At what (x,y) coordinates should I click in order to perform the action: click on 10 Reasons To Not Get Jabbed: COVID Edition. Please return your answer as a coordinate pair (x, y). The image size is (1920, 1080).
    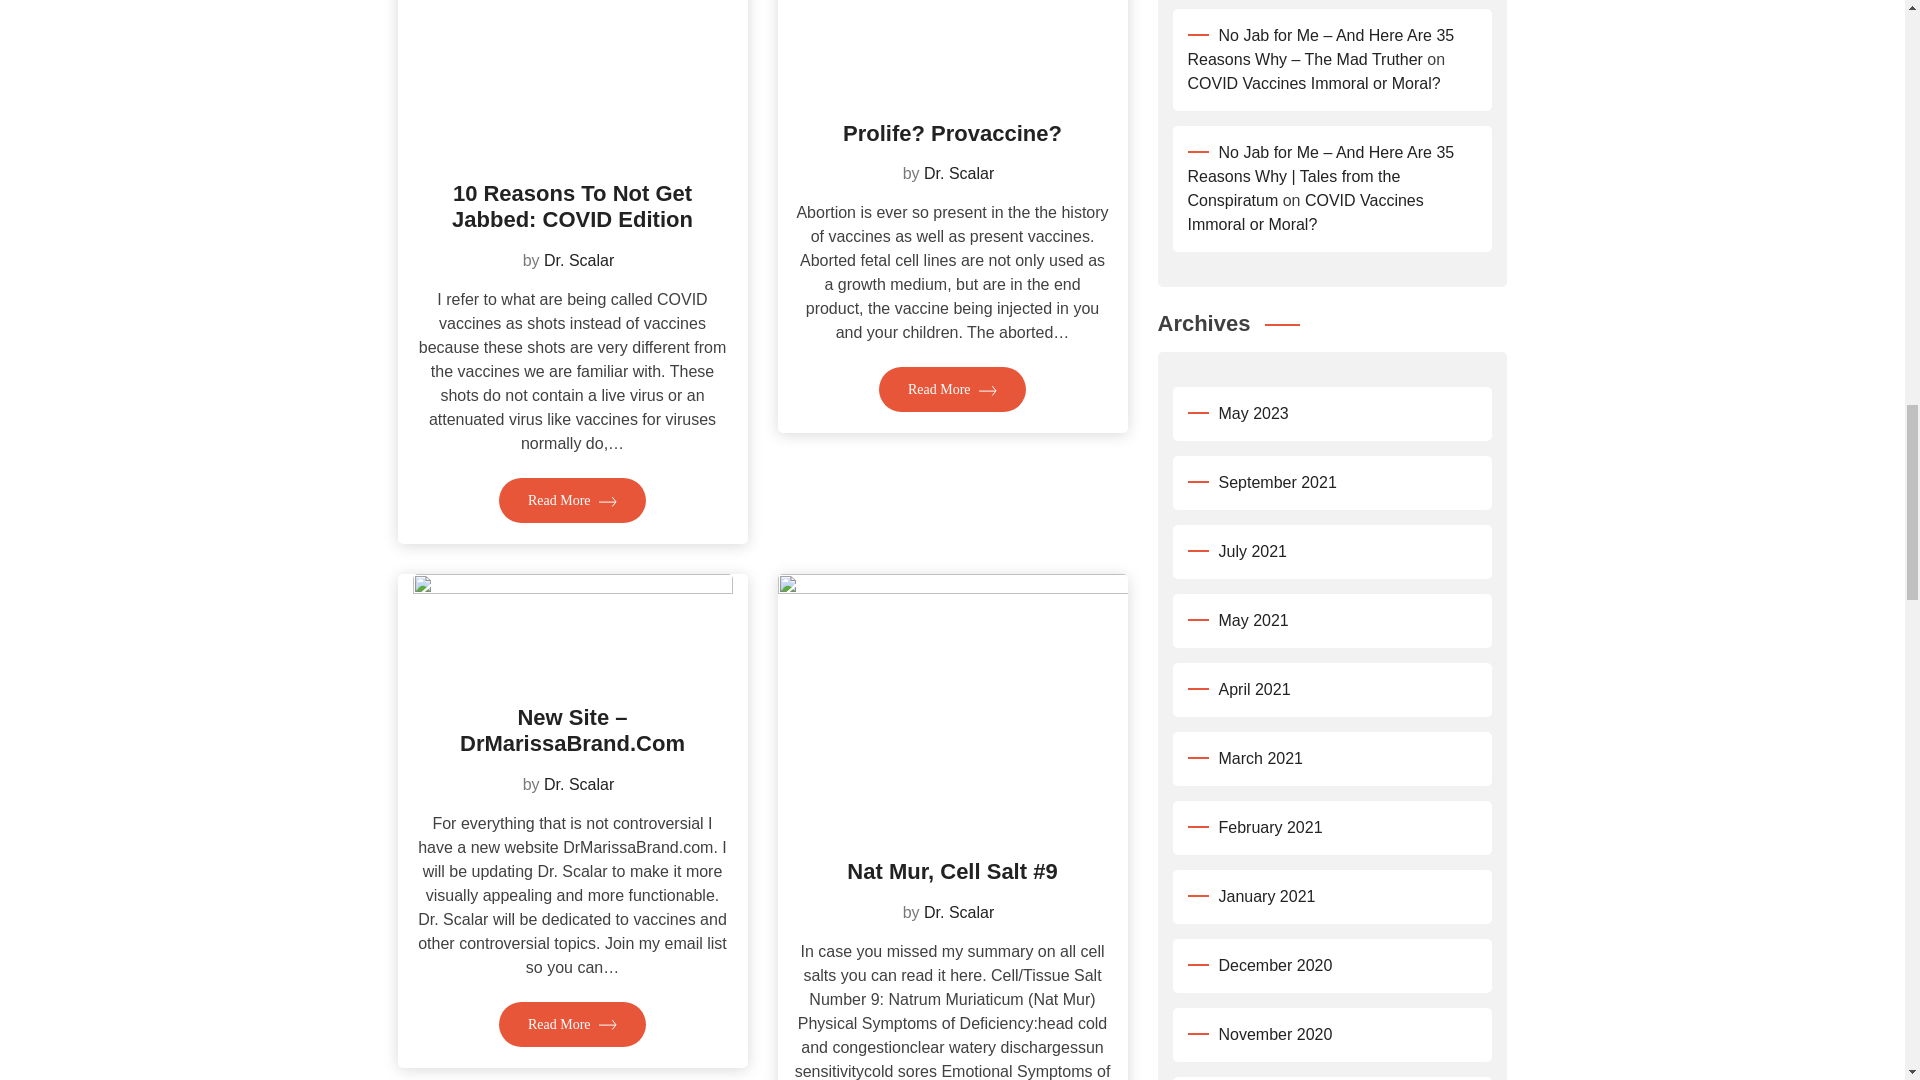
    Looking at the image, I should click on (572, 206).